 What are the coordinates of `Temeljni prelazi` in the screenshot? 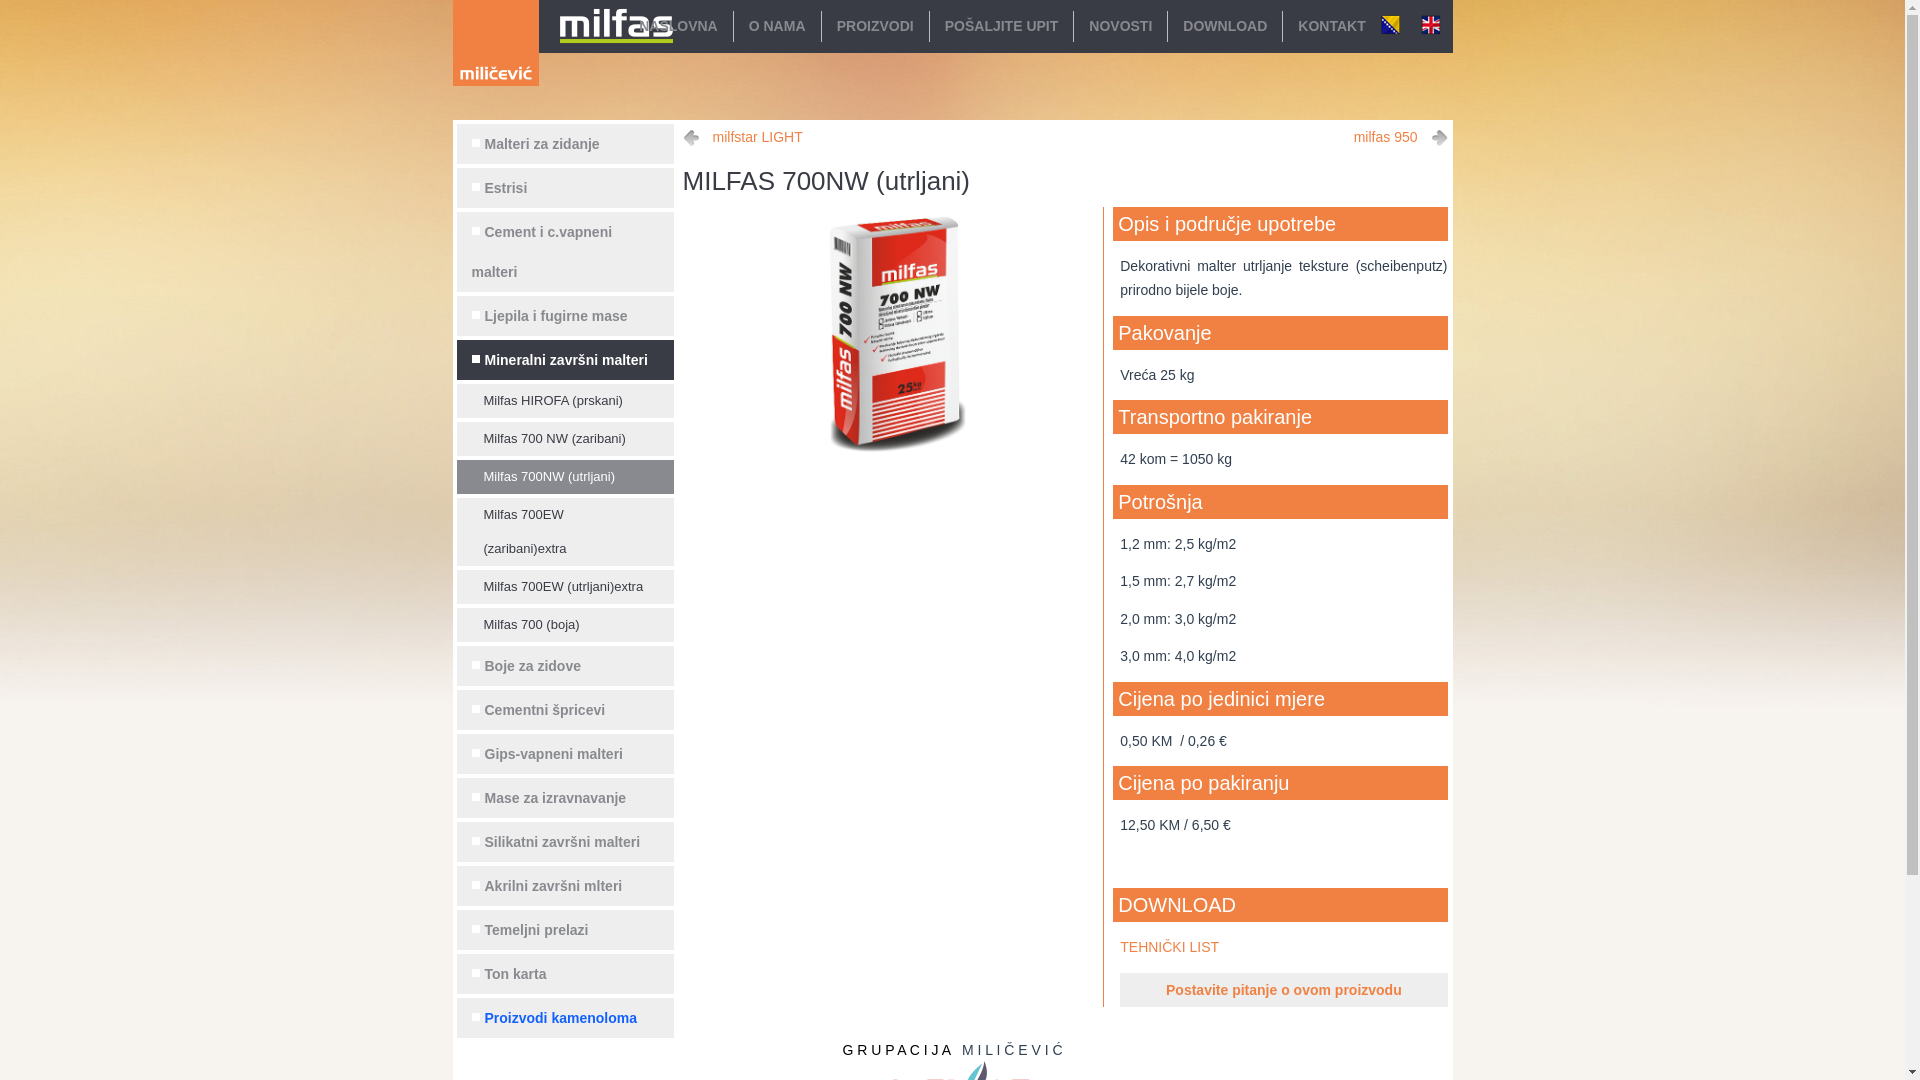 It's located at (564, 930).